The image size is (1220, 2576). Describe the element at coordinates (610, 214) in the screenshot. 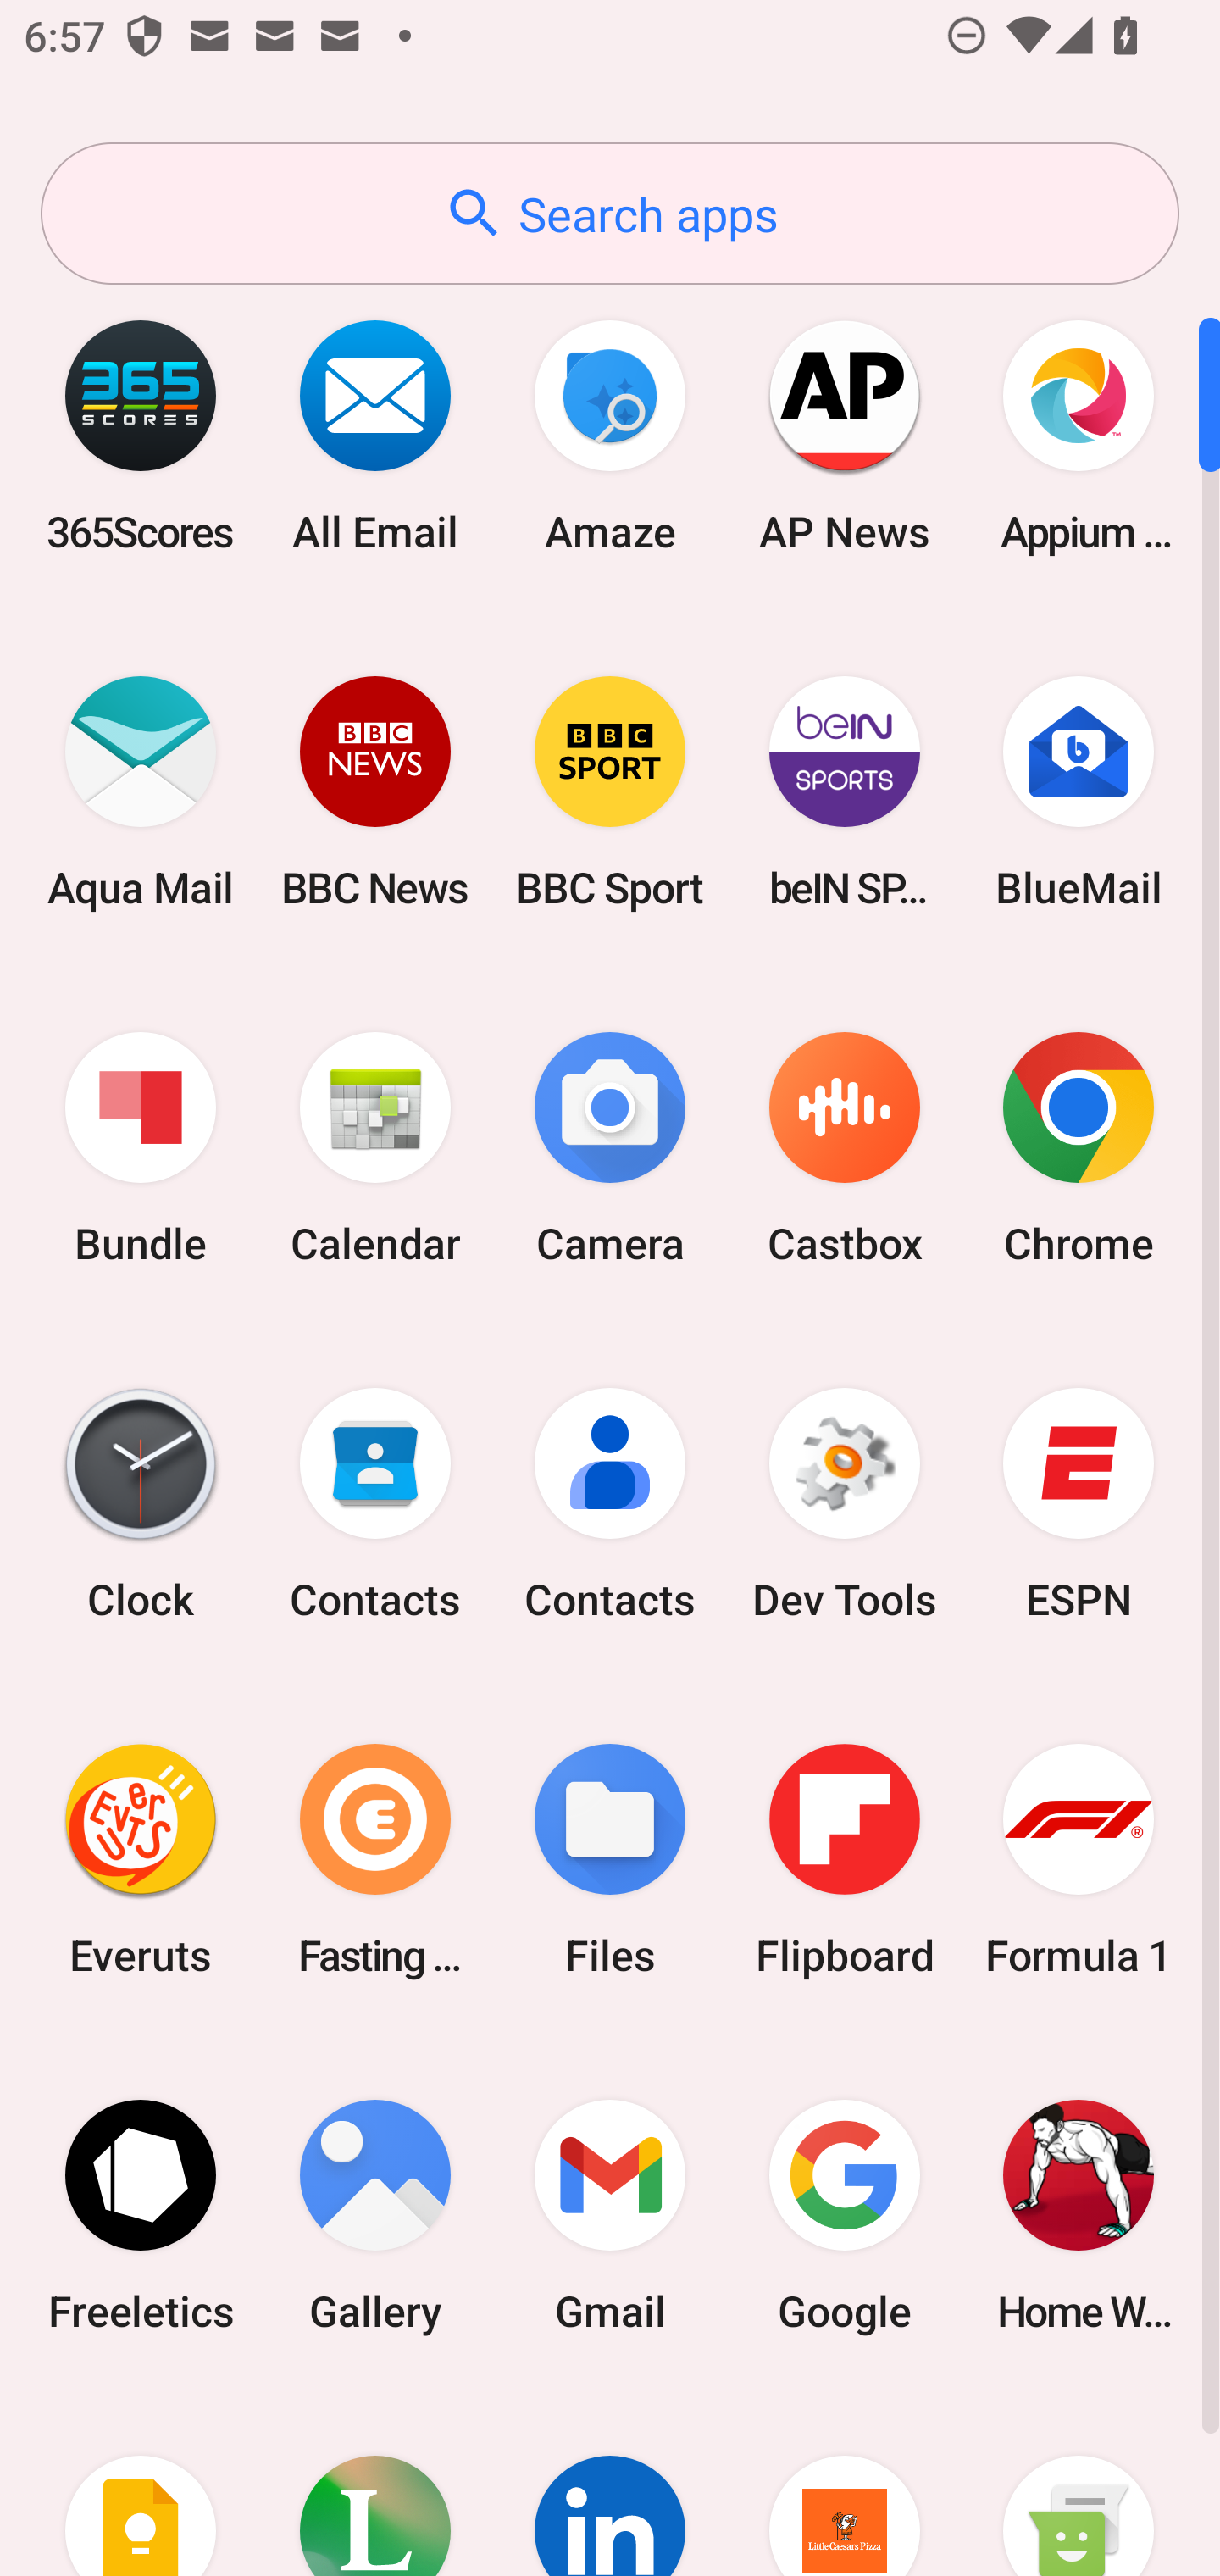

I see `  Search apps` at that location.